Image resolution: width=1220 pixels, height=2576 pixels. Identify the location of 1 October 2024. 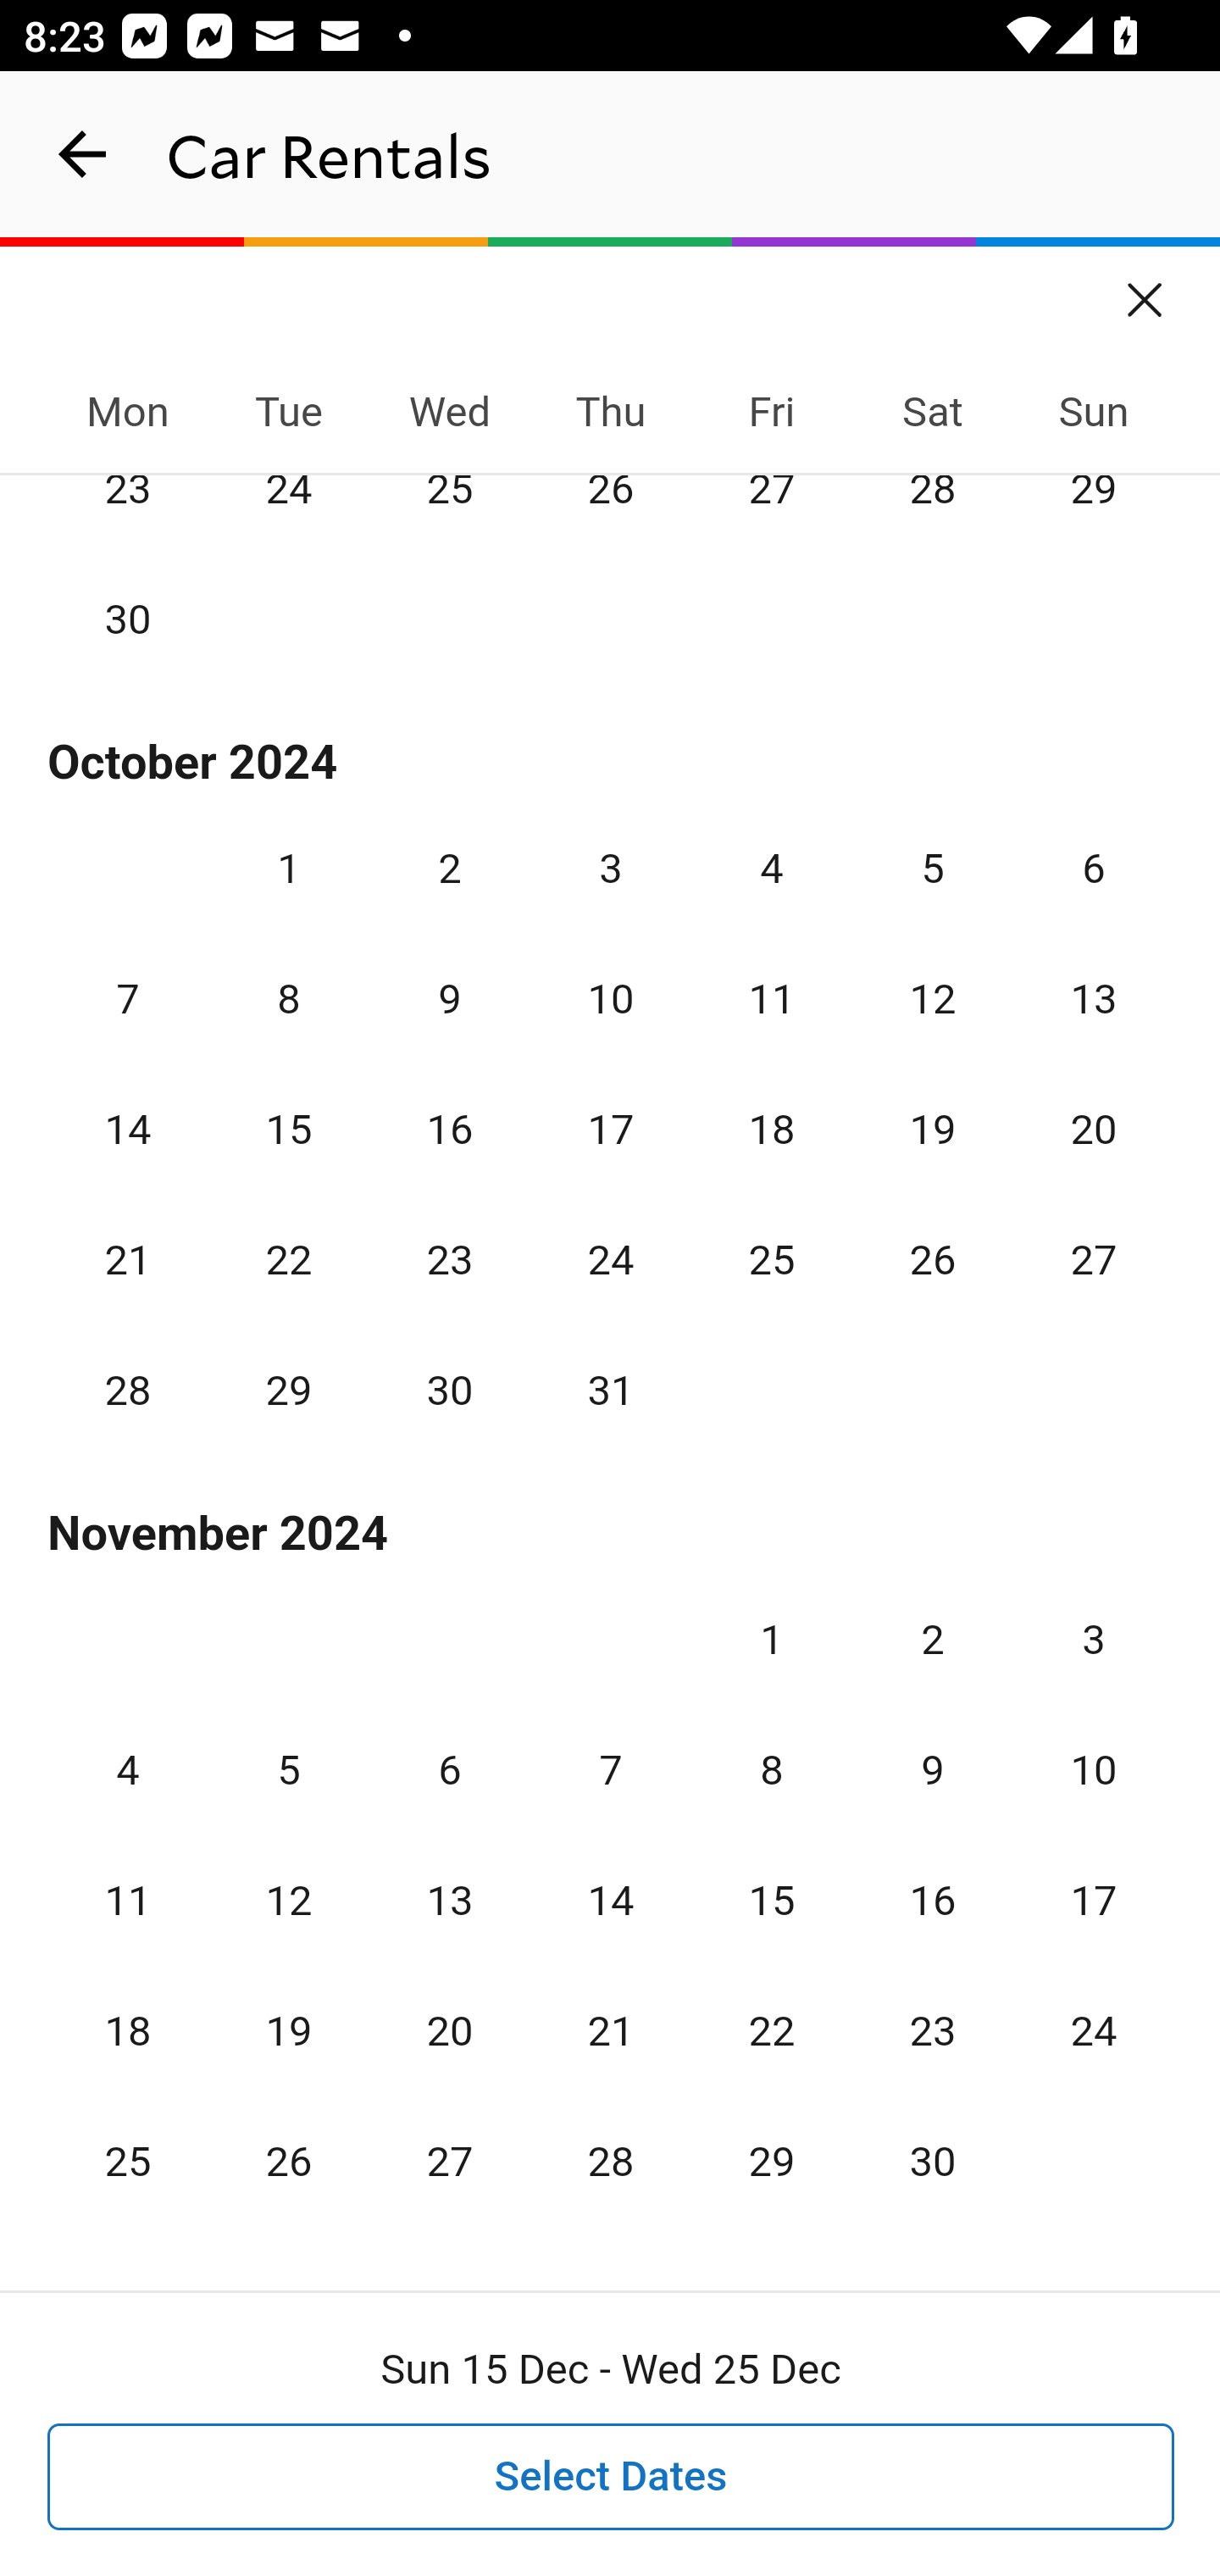
(288, 869).